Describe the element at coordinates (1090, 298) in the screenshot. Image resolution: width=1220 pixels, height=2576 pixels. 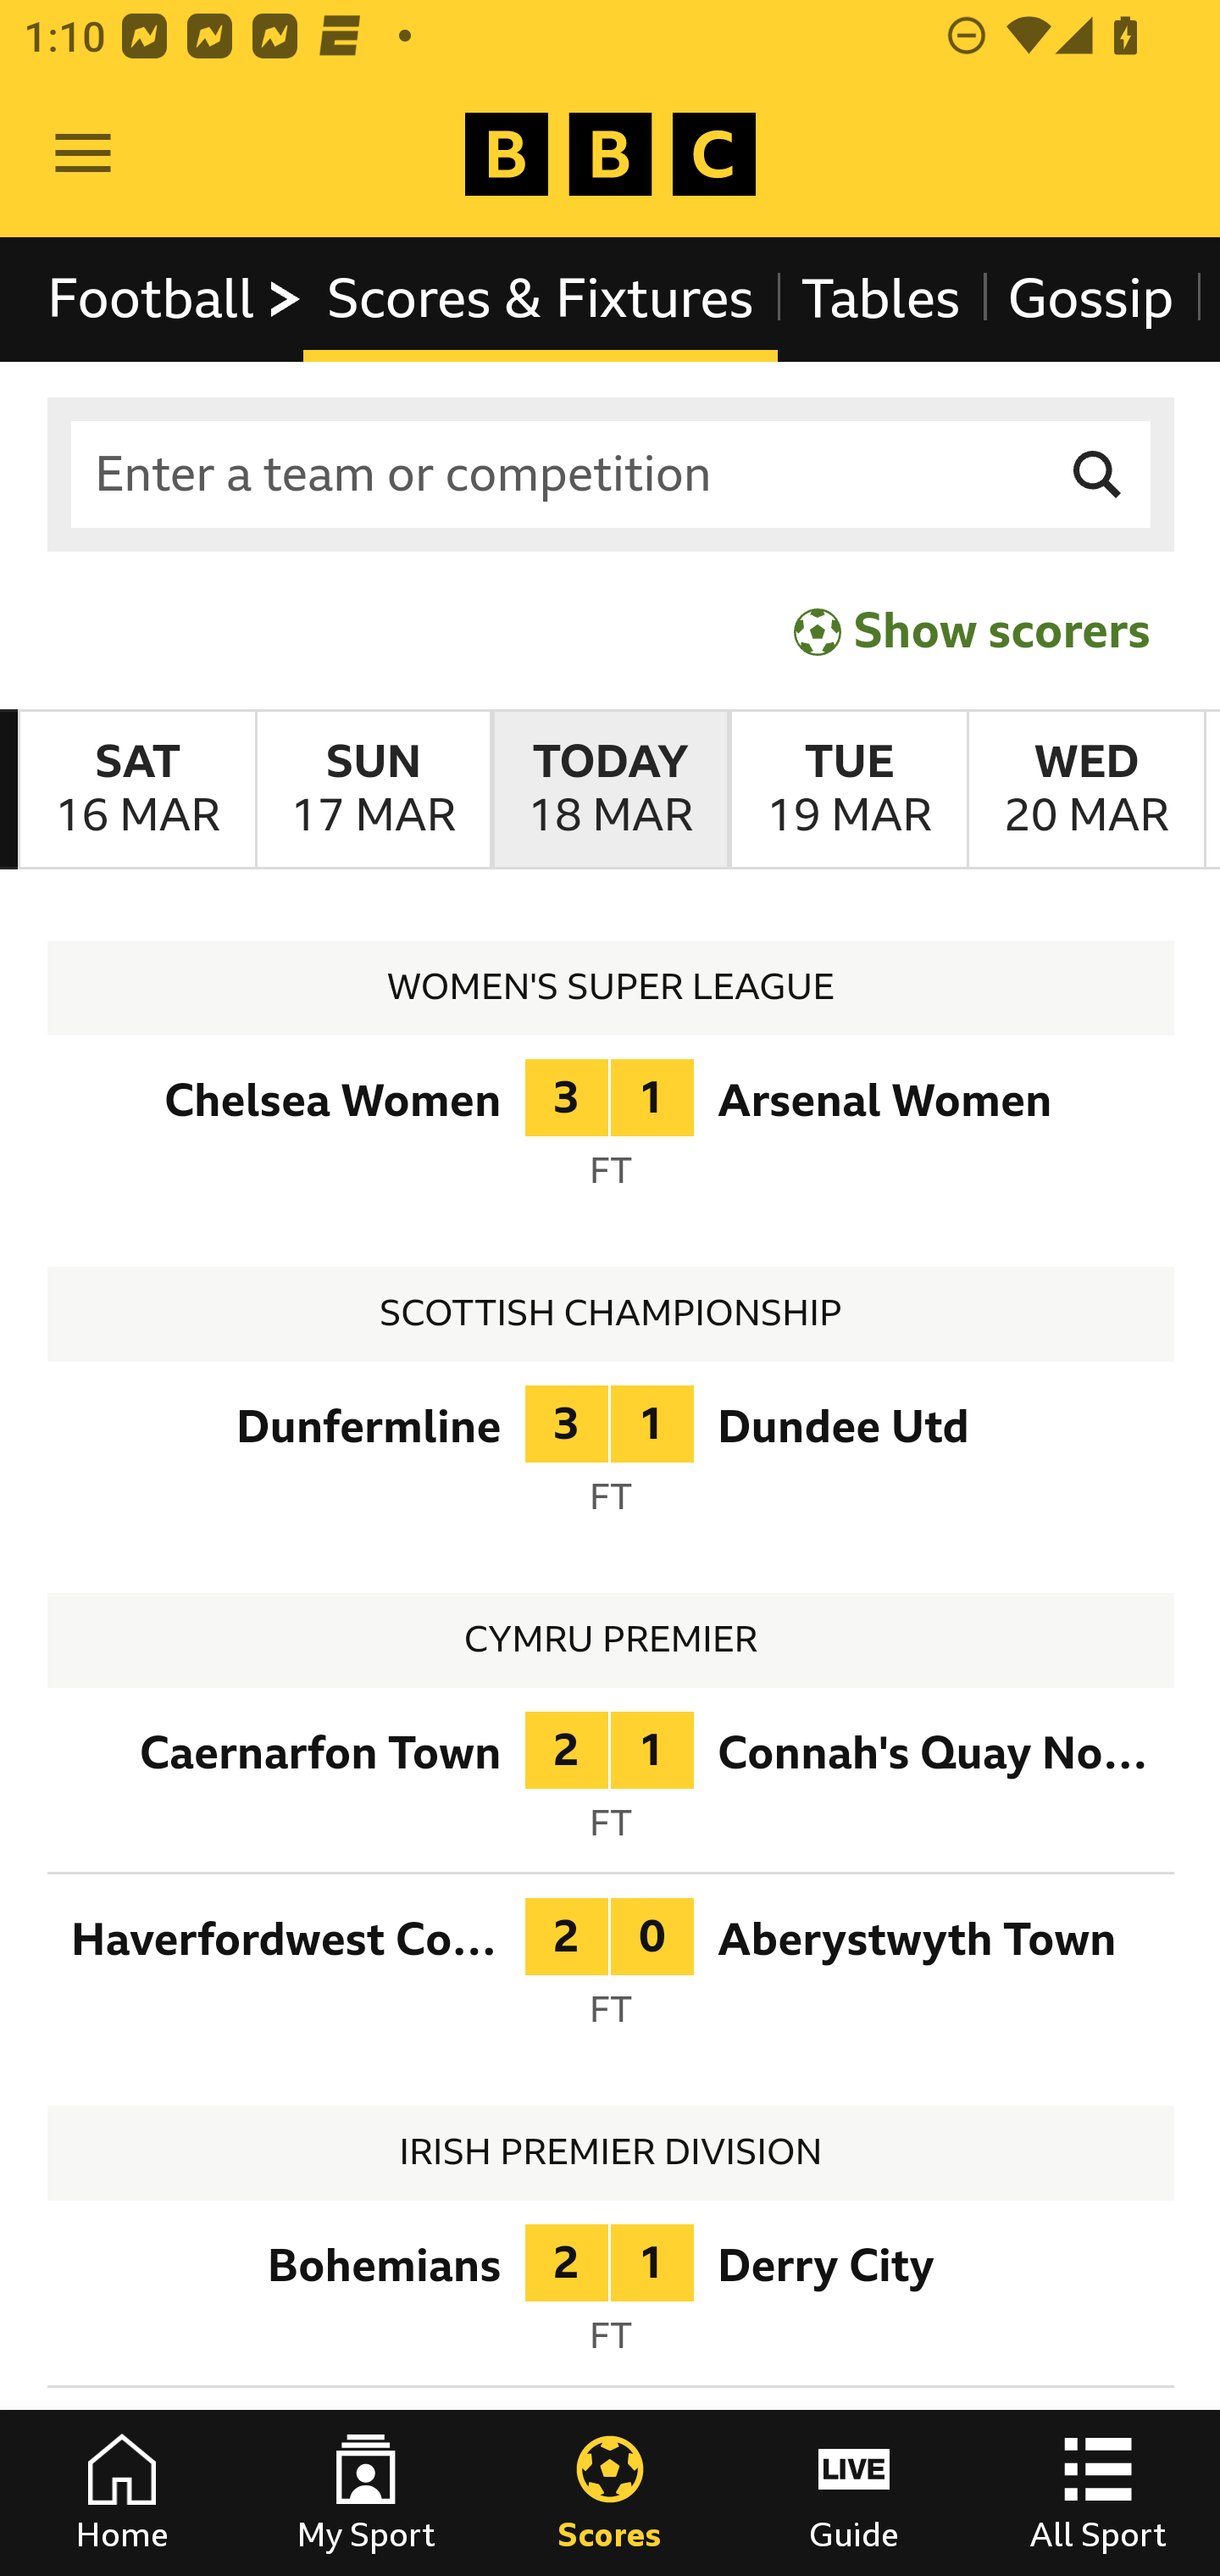
I see `Gossip` at that location.